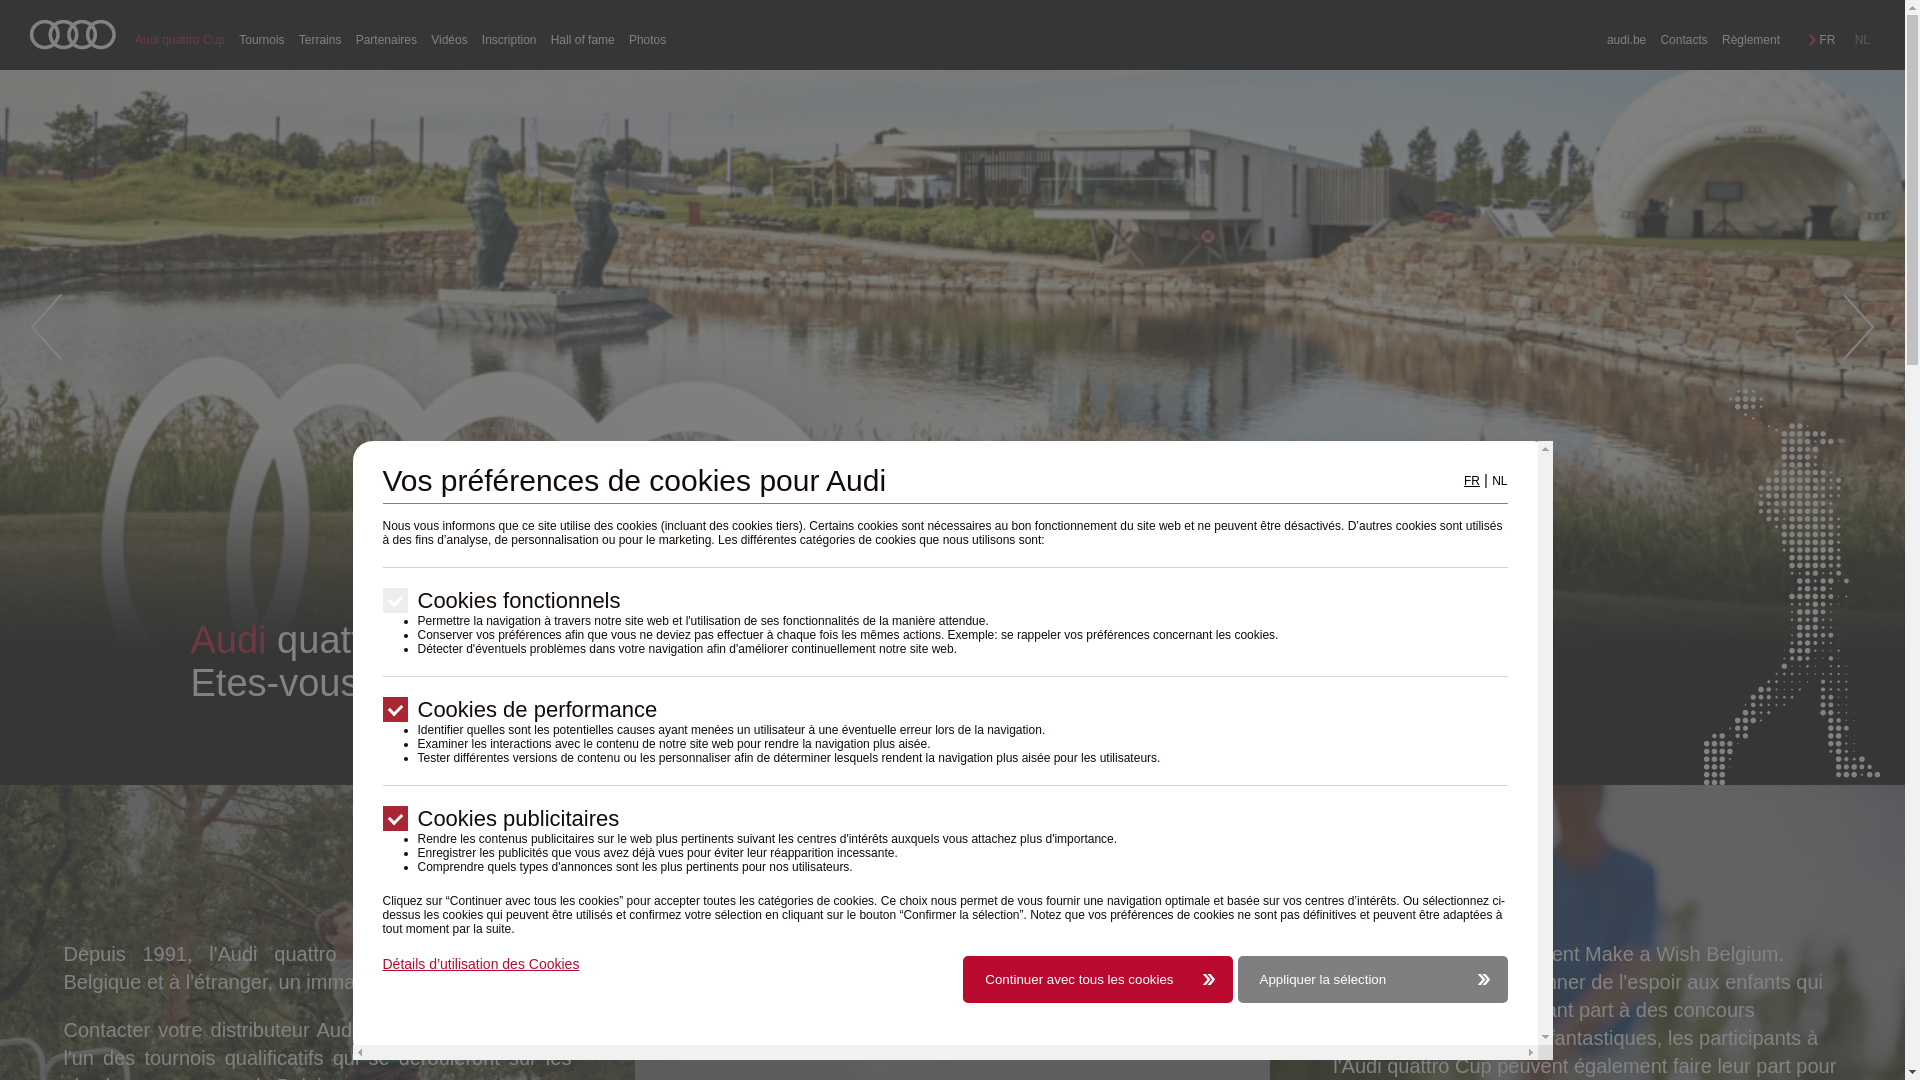 This screenshot has height=1080, width=1920. What do you see at coordinates (386, 40) in the screenshot?
I see `Partenaires` at bounding box center [386, 40].